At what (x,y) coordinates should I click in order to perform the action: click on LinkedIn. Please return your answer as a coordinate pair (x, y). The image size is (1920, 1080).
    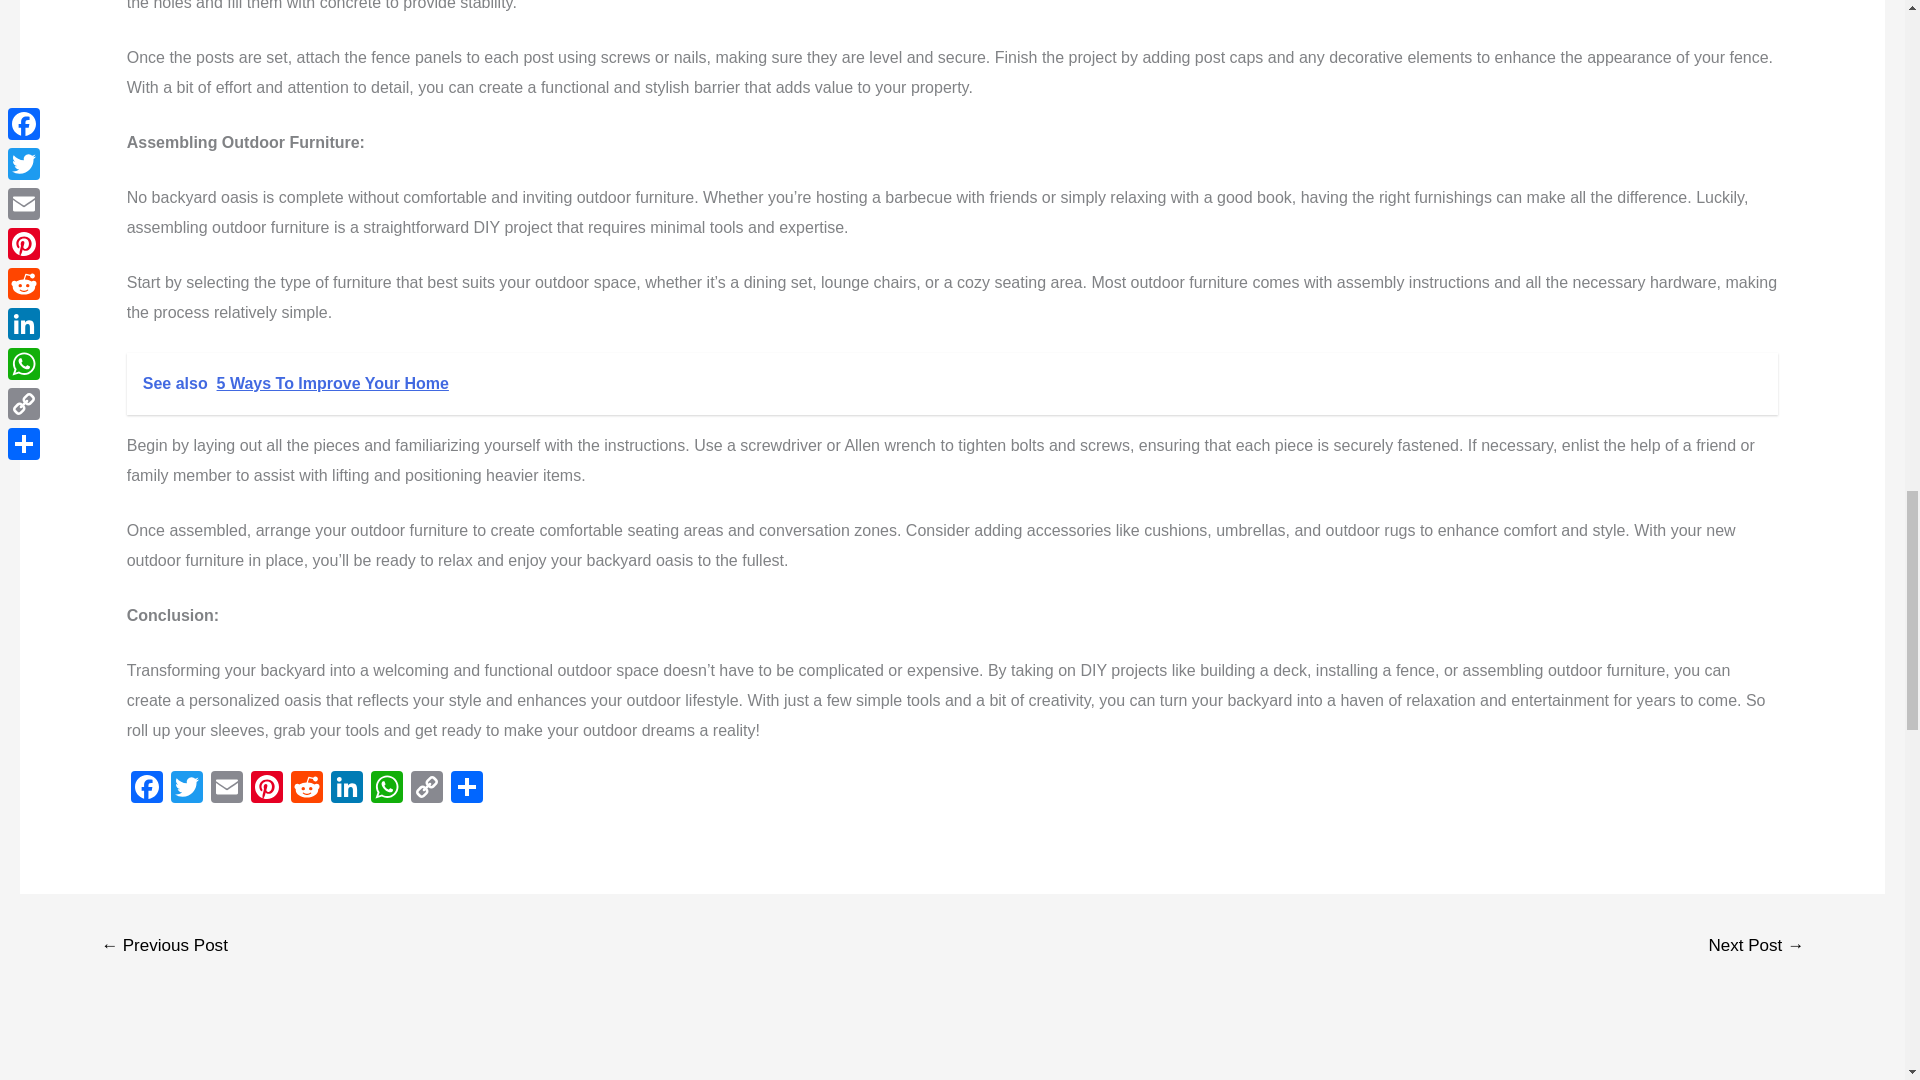
    Looking at the image, I should click on (346, 789).